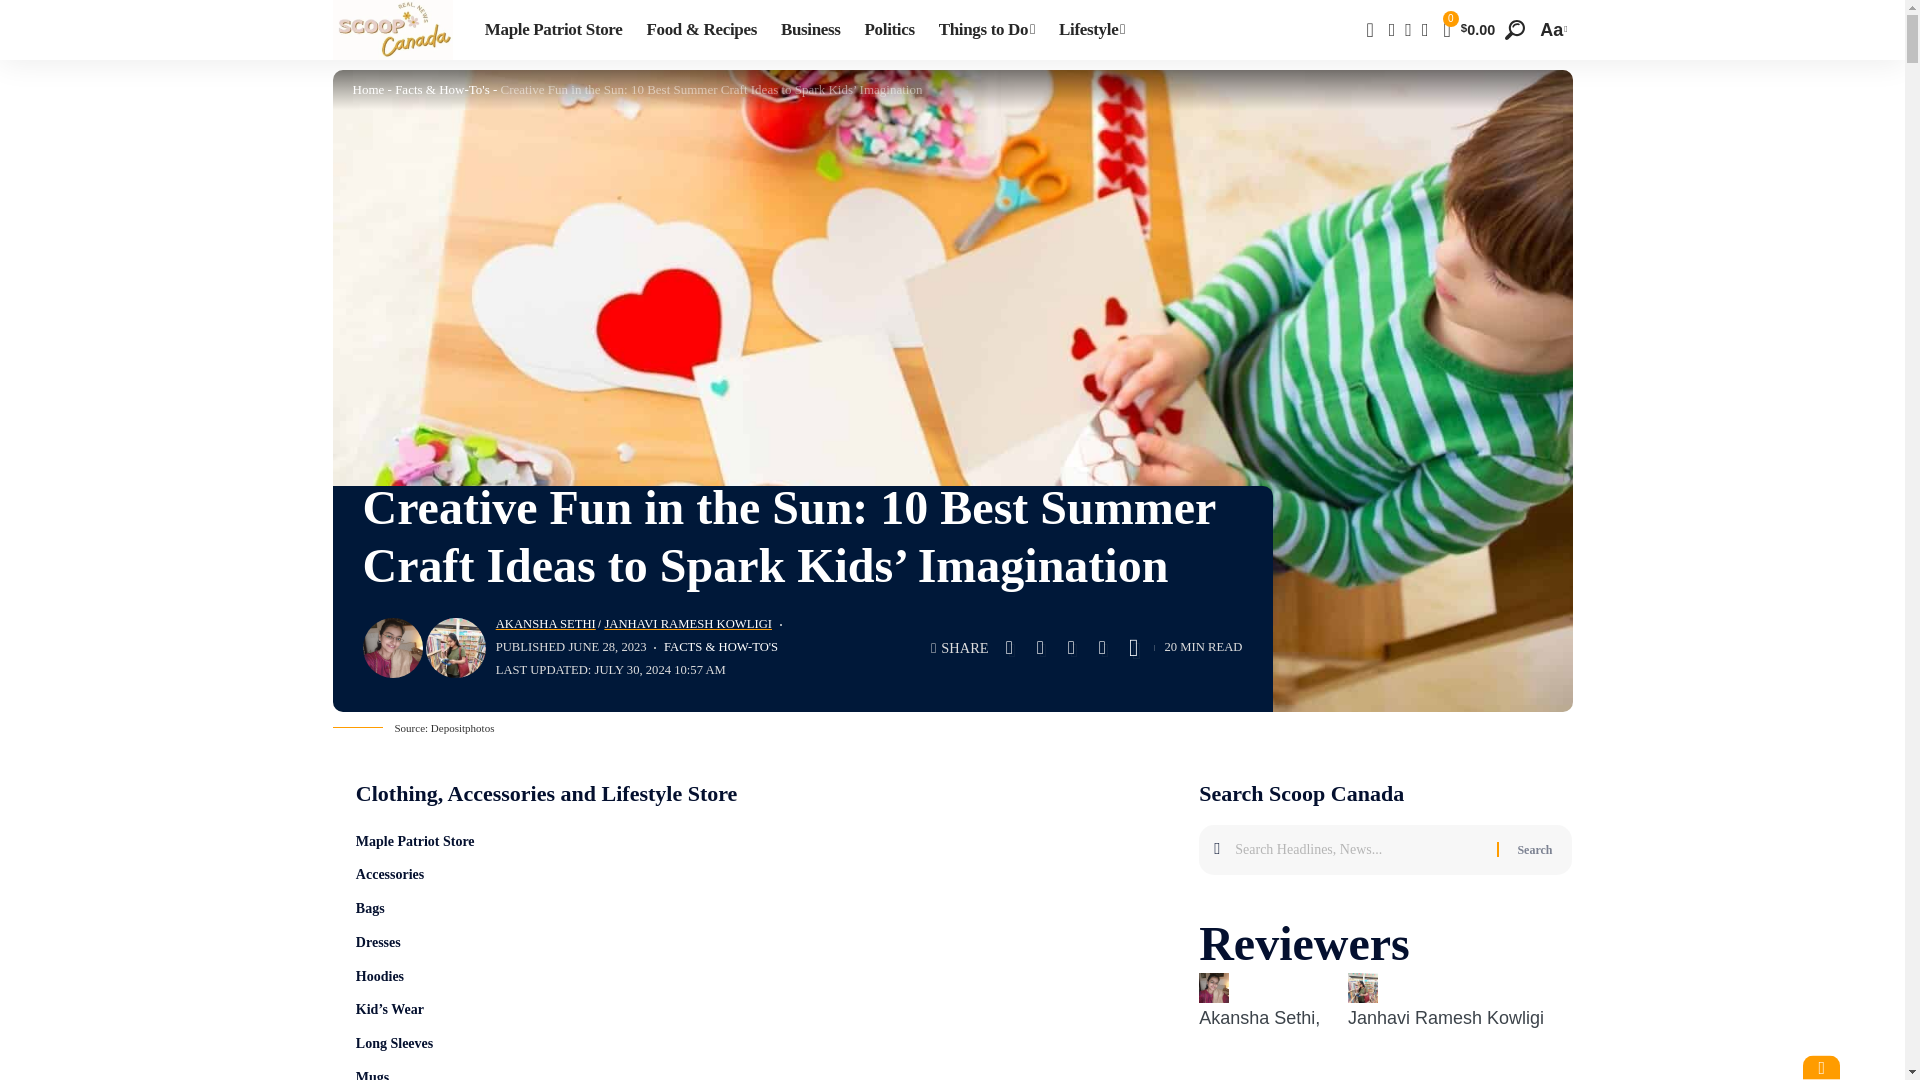  I want to click on Maple Patriot Store, so click(554, 30).